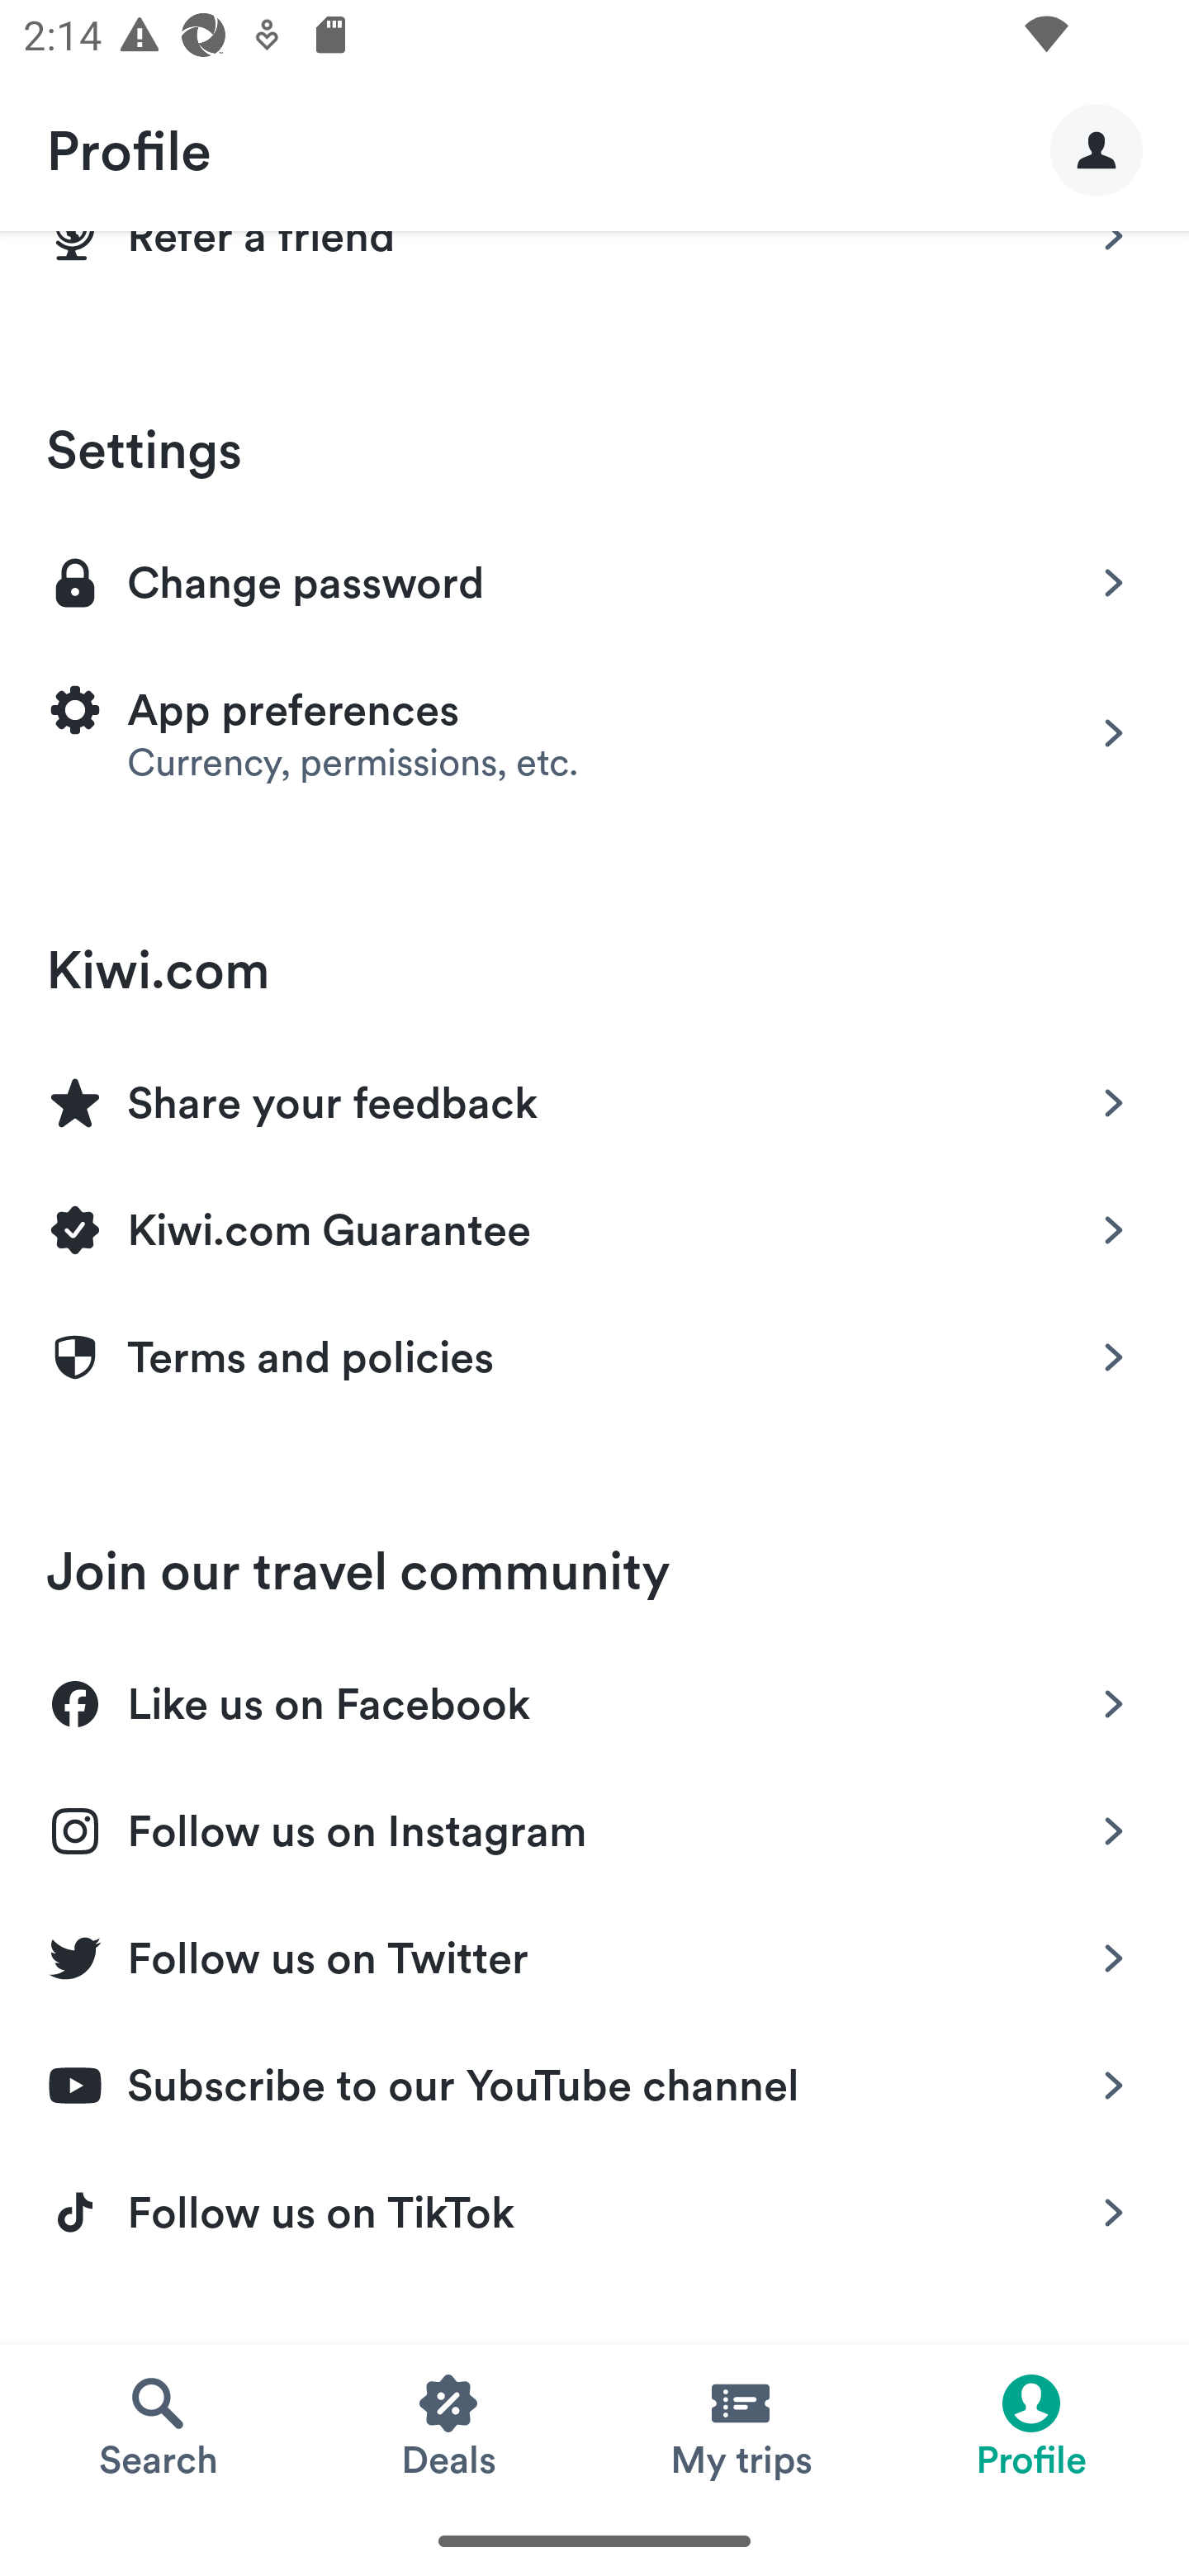 This screenshot has height=2576, width=1189. What do you see at coordinates (449, 2425) in the screenshot?
I see `Deals` at bounding box center [449, 2425].